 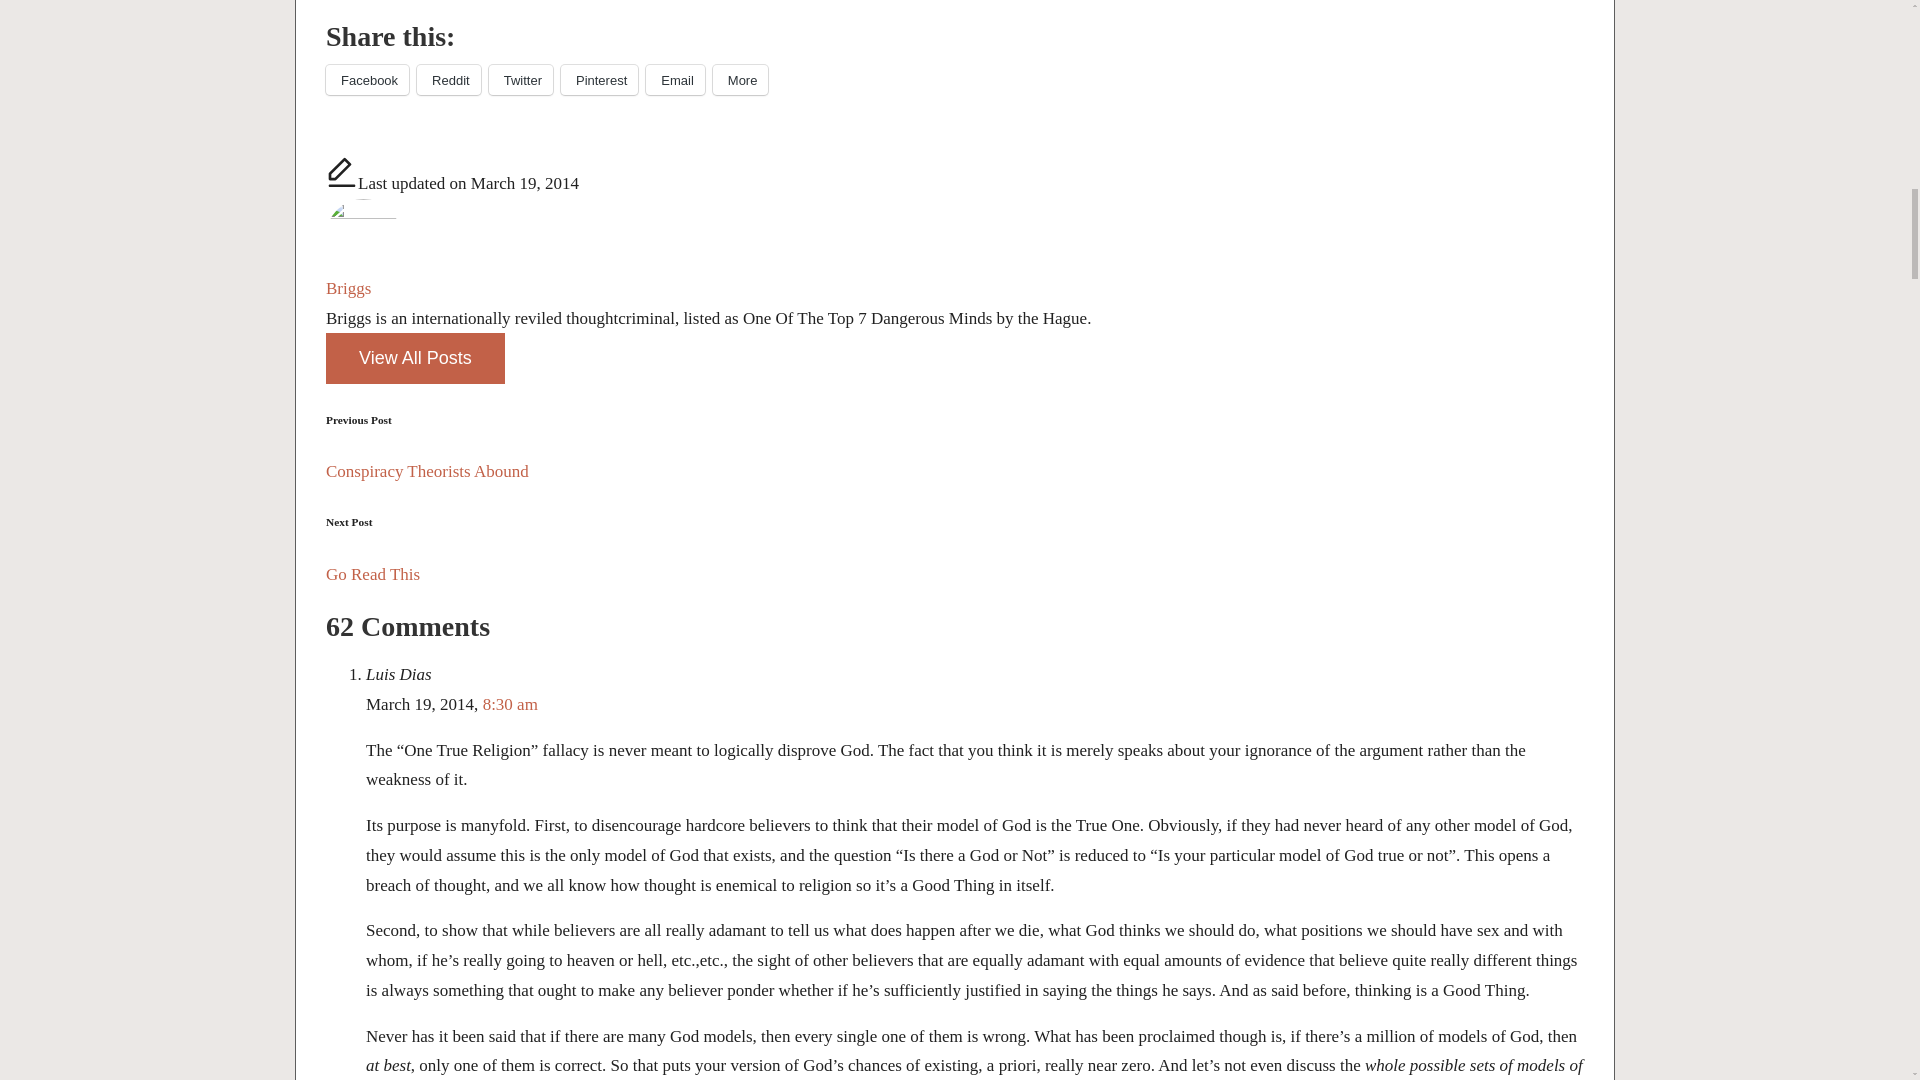 What do you see at coordinates (448, 80) in the screenshot?
I see `Click to share on Reddit` at bounding box center [448, 80].